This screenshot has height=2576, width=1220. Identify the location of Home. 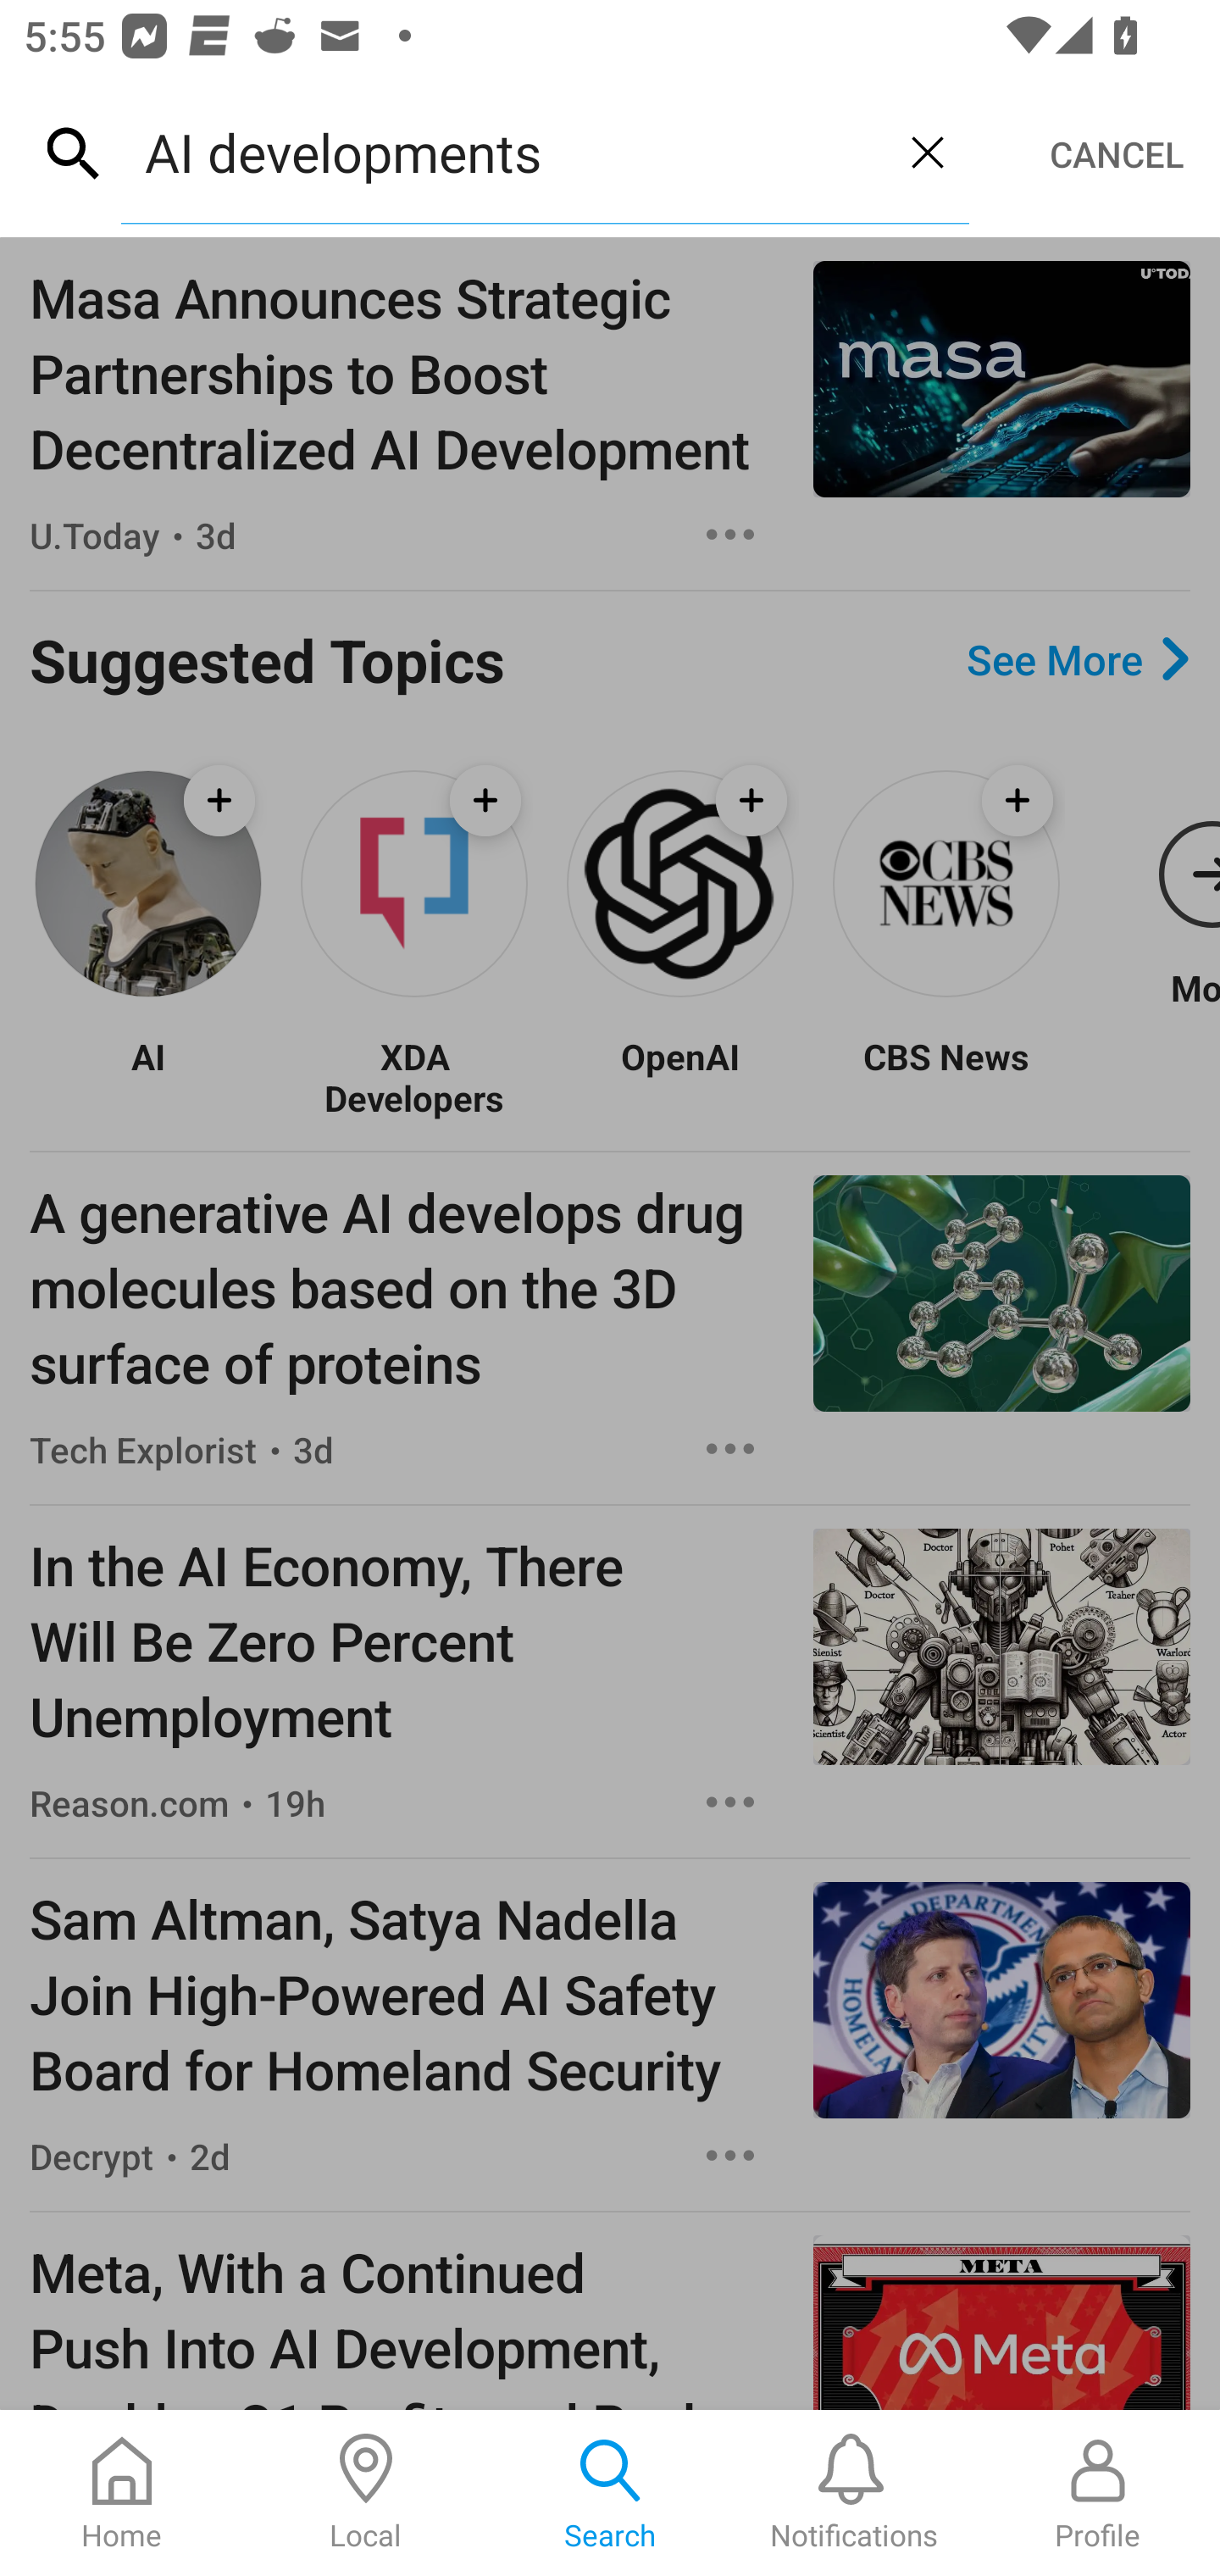
(122, 2493).